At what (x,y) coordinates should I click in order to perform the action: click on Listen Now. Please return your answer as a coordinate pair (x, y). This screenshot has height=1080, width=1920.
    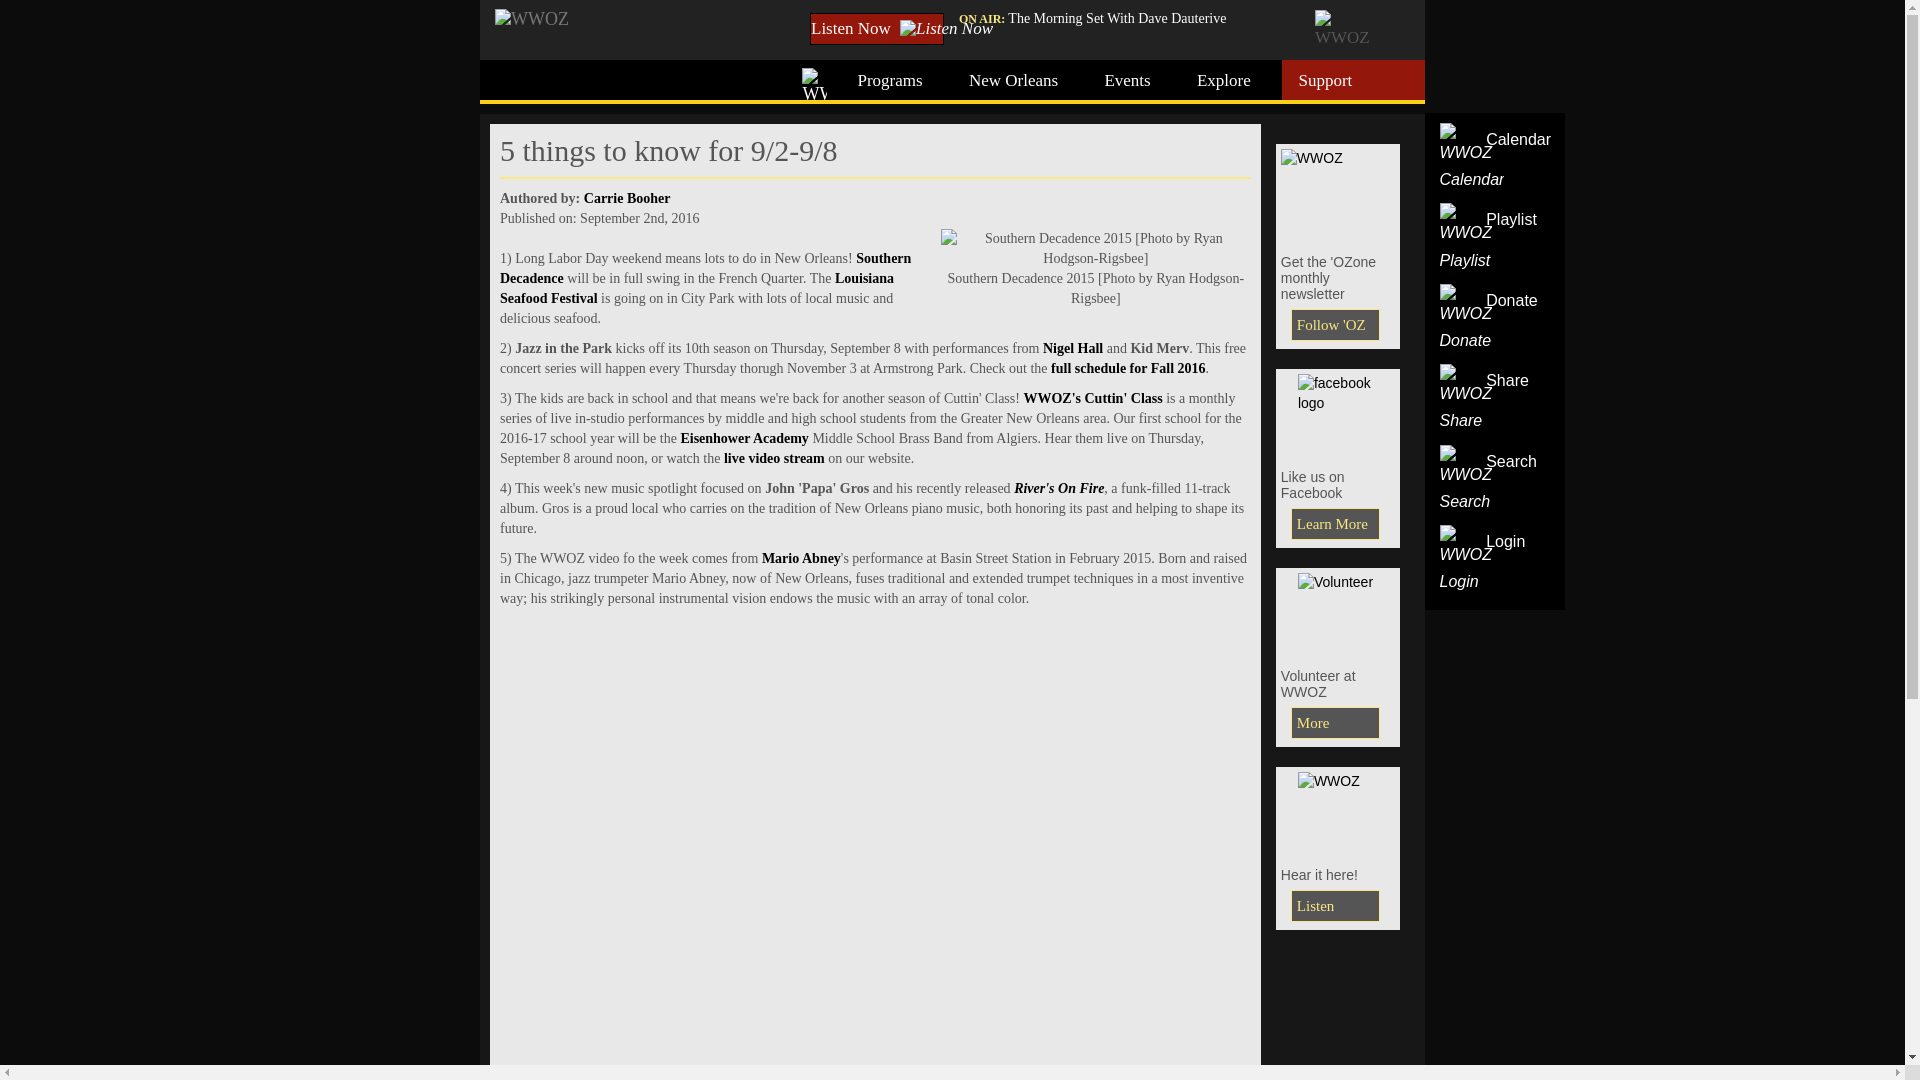
    Looking at the image, I should click on (877, 28).